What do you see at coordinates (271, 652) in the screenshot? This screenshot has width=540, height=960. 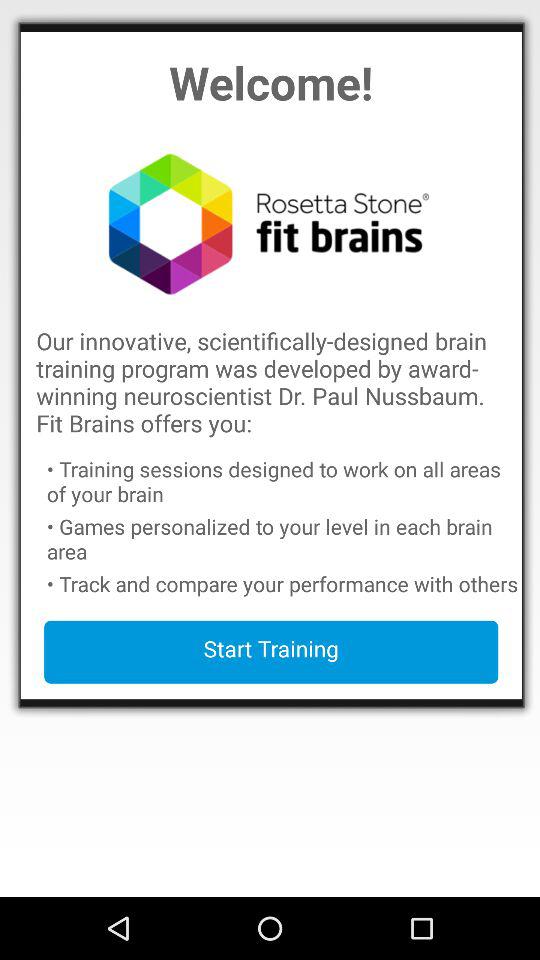 I see `click icon at the bottom` at bounding box center [271, 652].